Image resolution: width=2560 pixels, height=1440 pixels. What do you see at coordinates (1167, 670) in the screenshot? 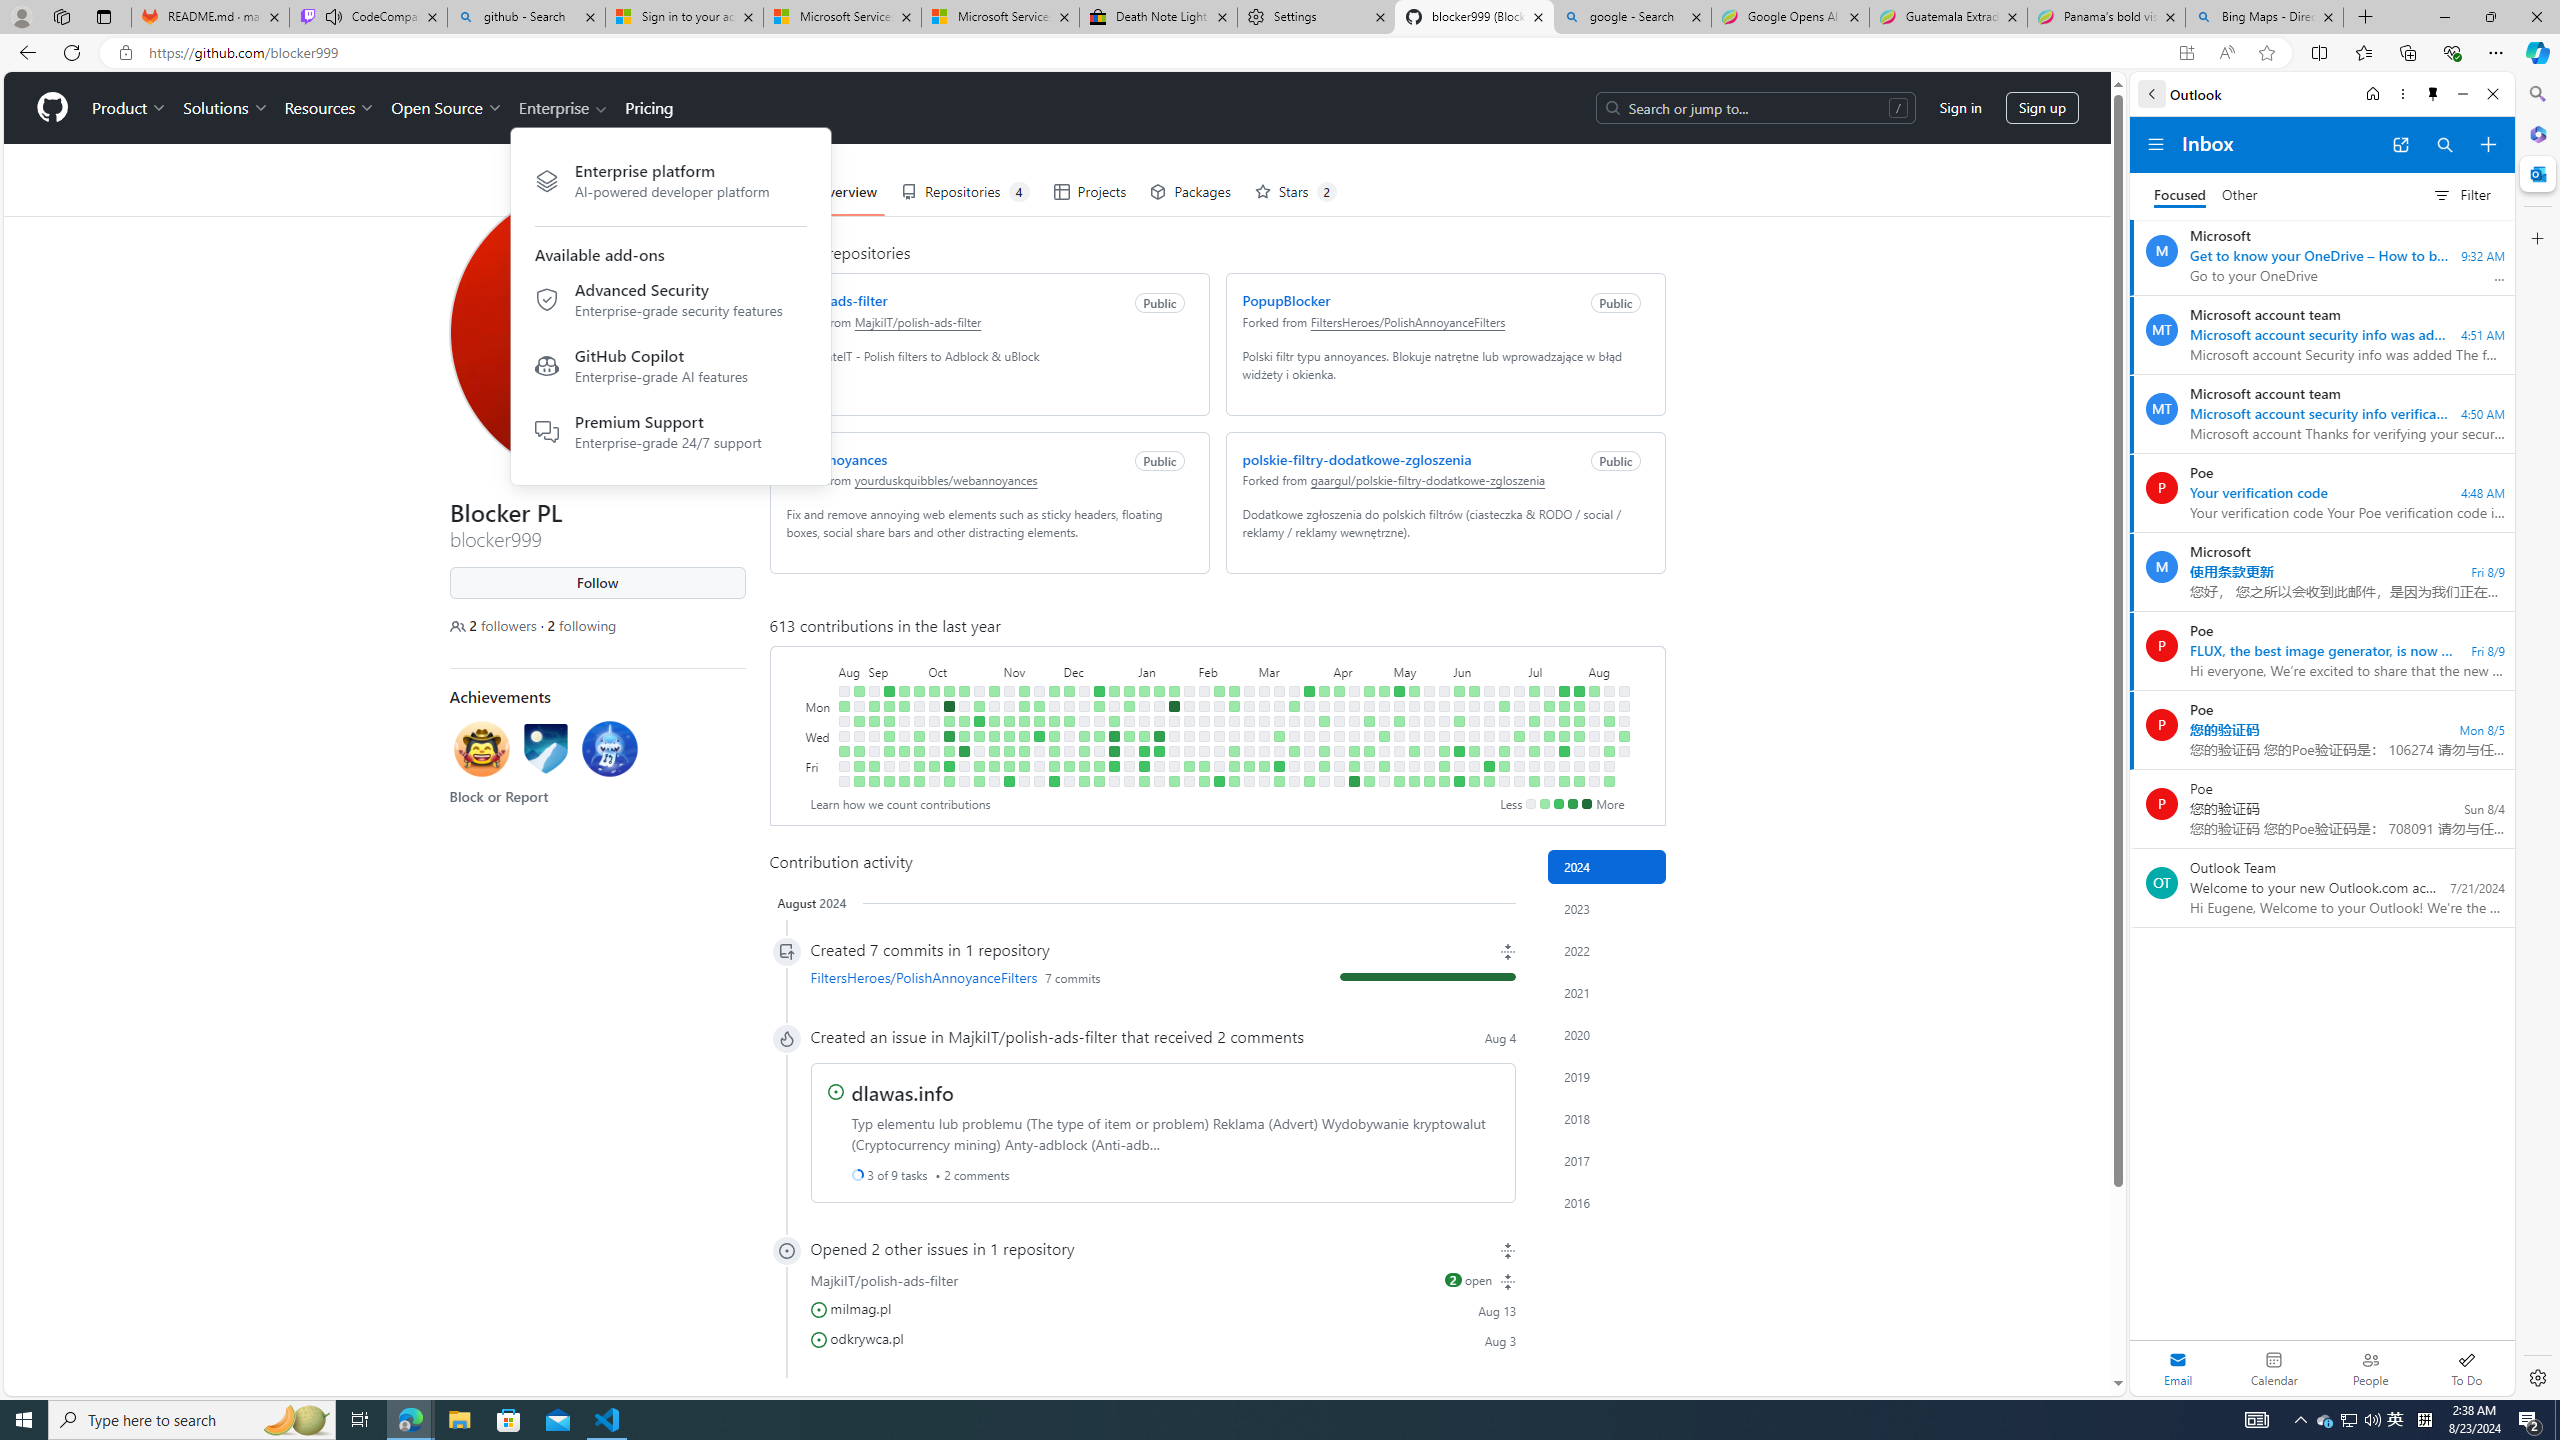
I see `January` at bounding box center [1167, 670].